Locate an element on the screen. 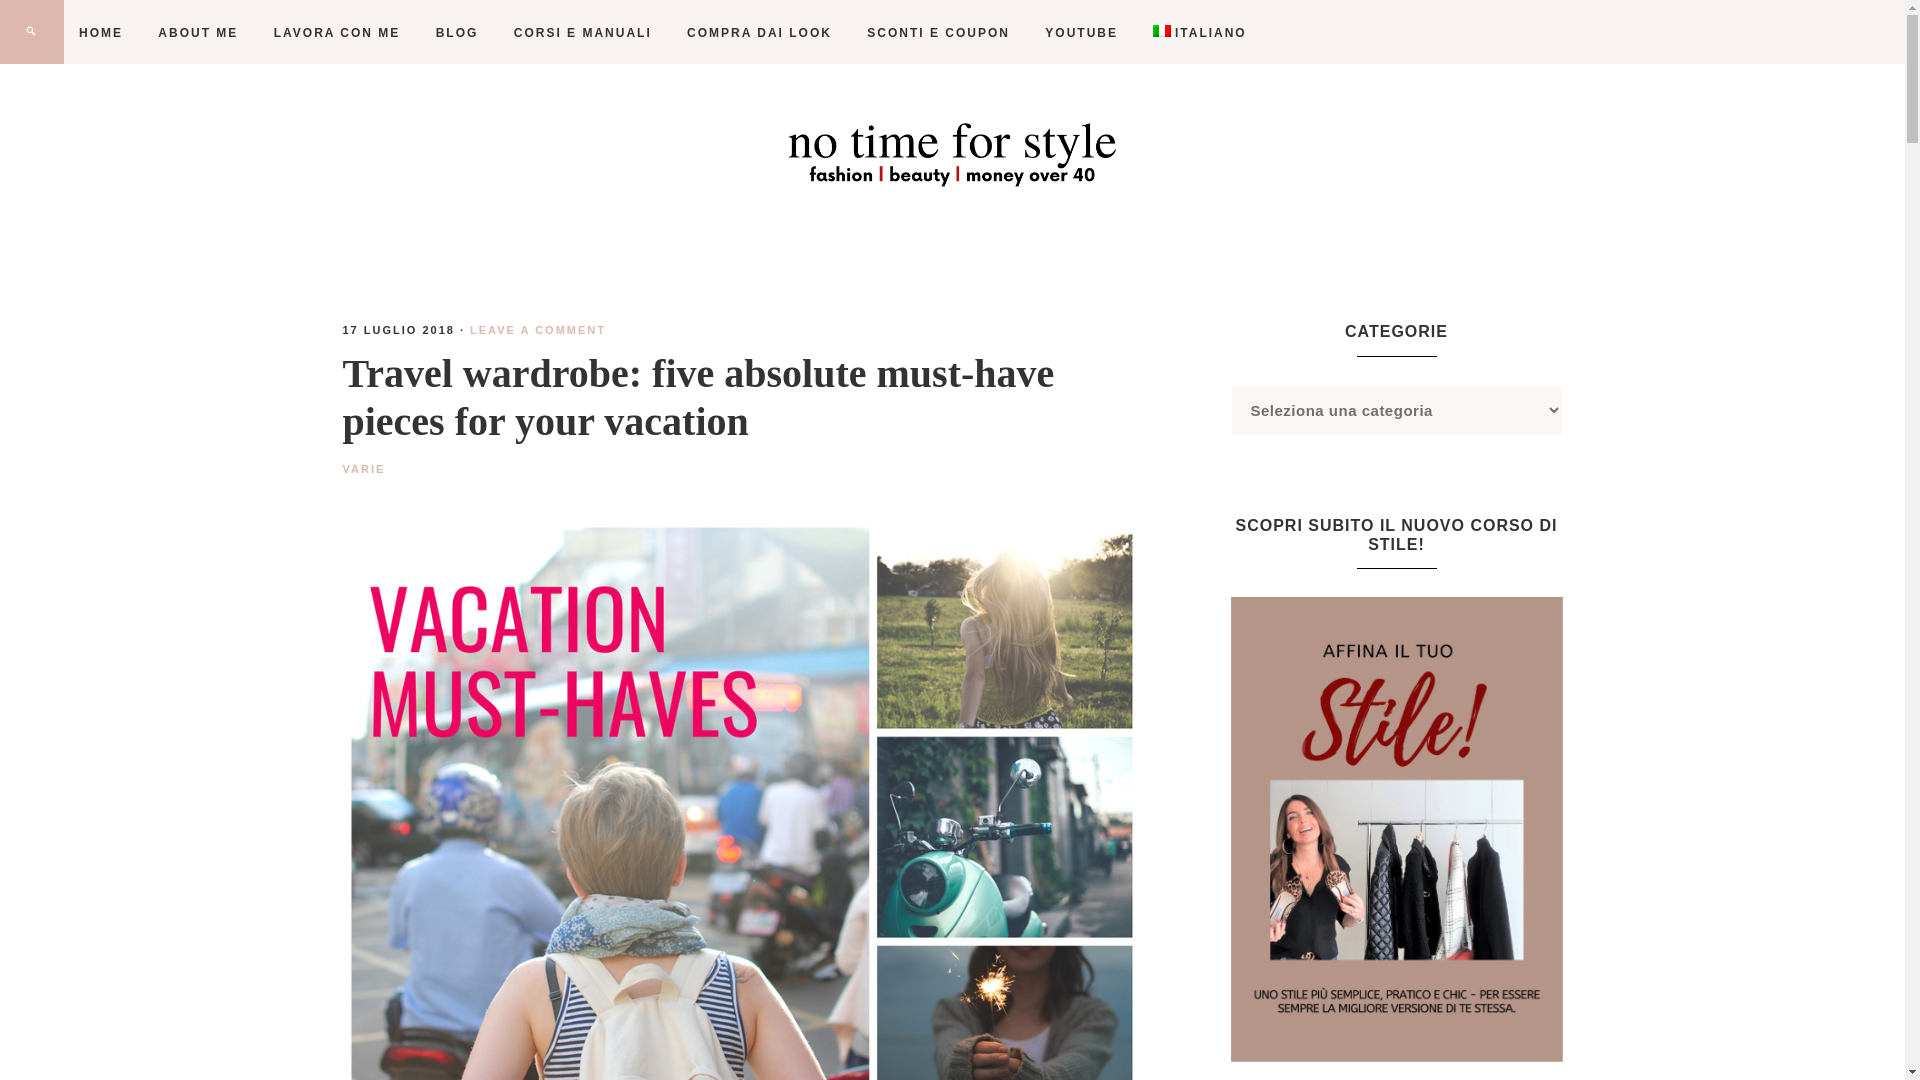  SCONTI E COUPON is located at coordinates (938, 32).